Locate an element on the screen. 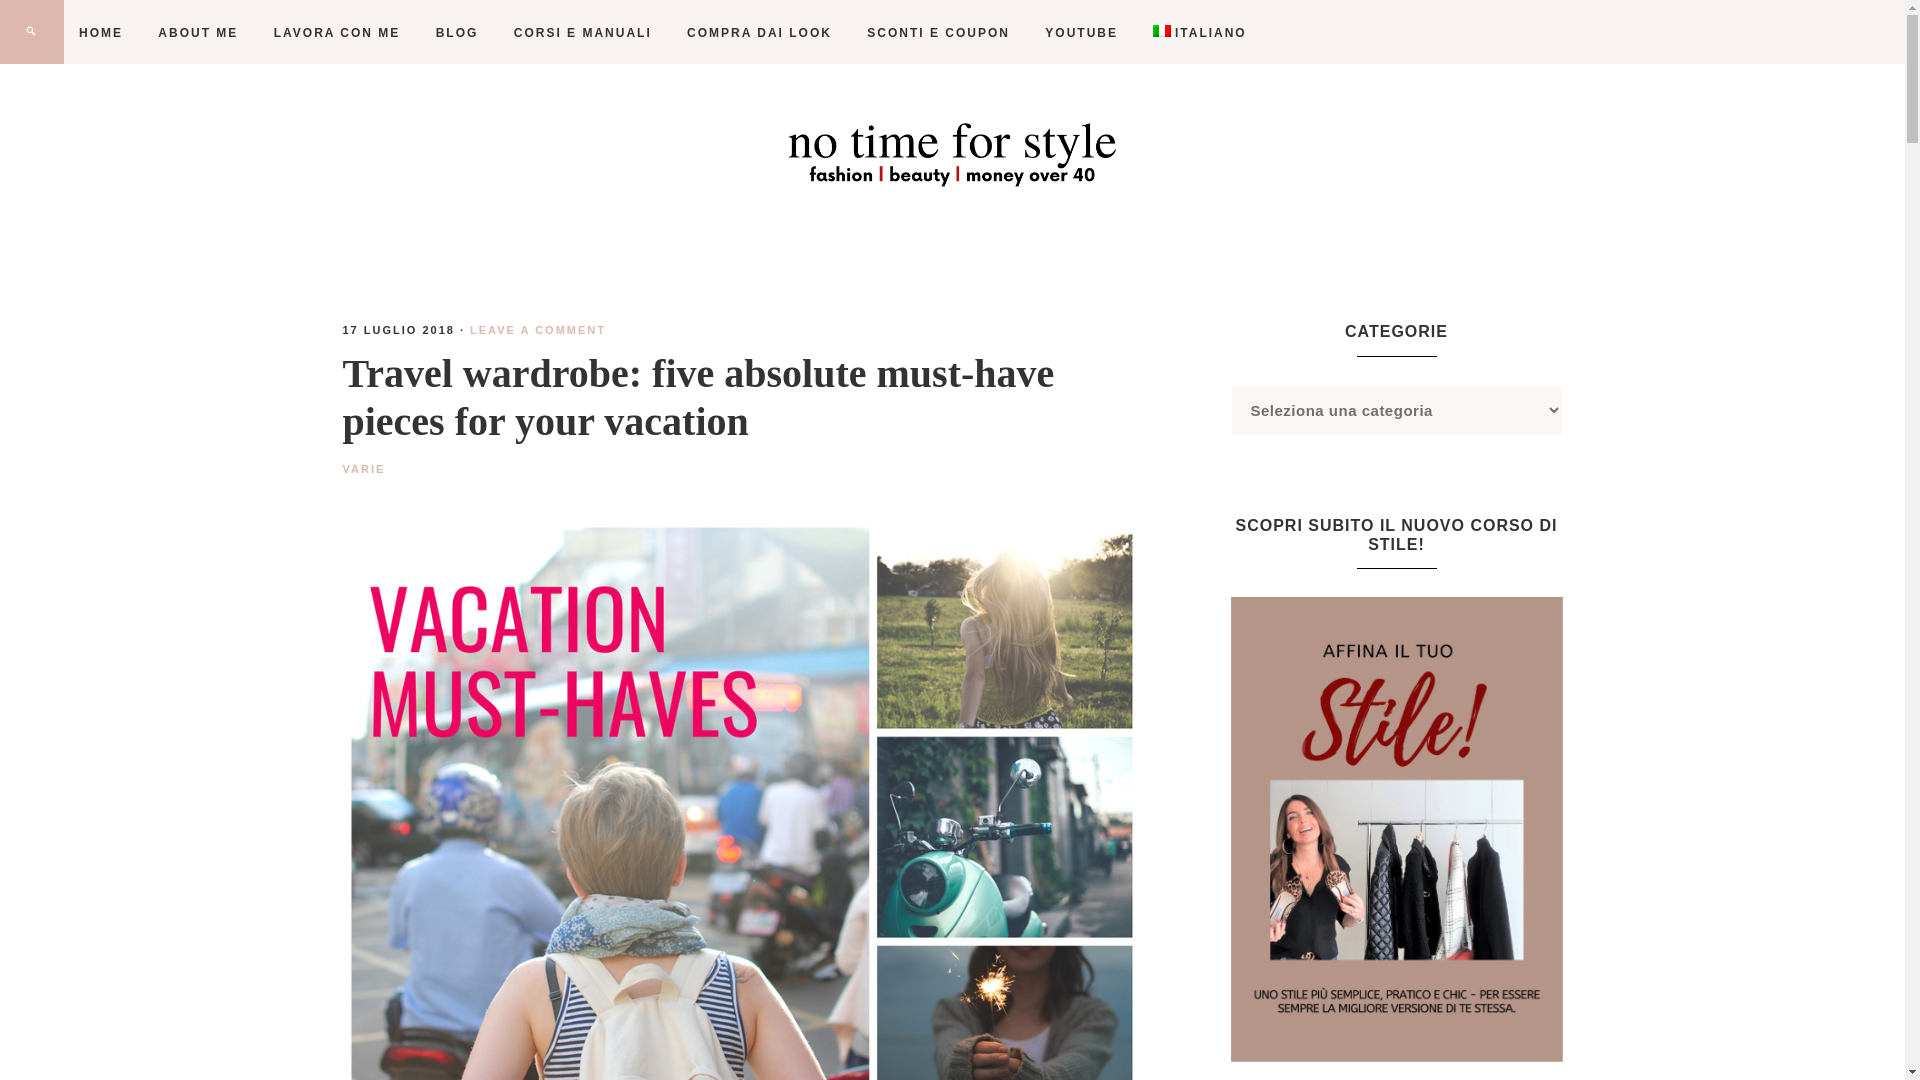  SCONTI E COUPON is located at coordinates (938, 32).